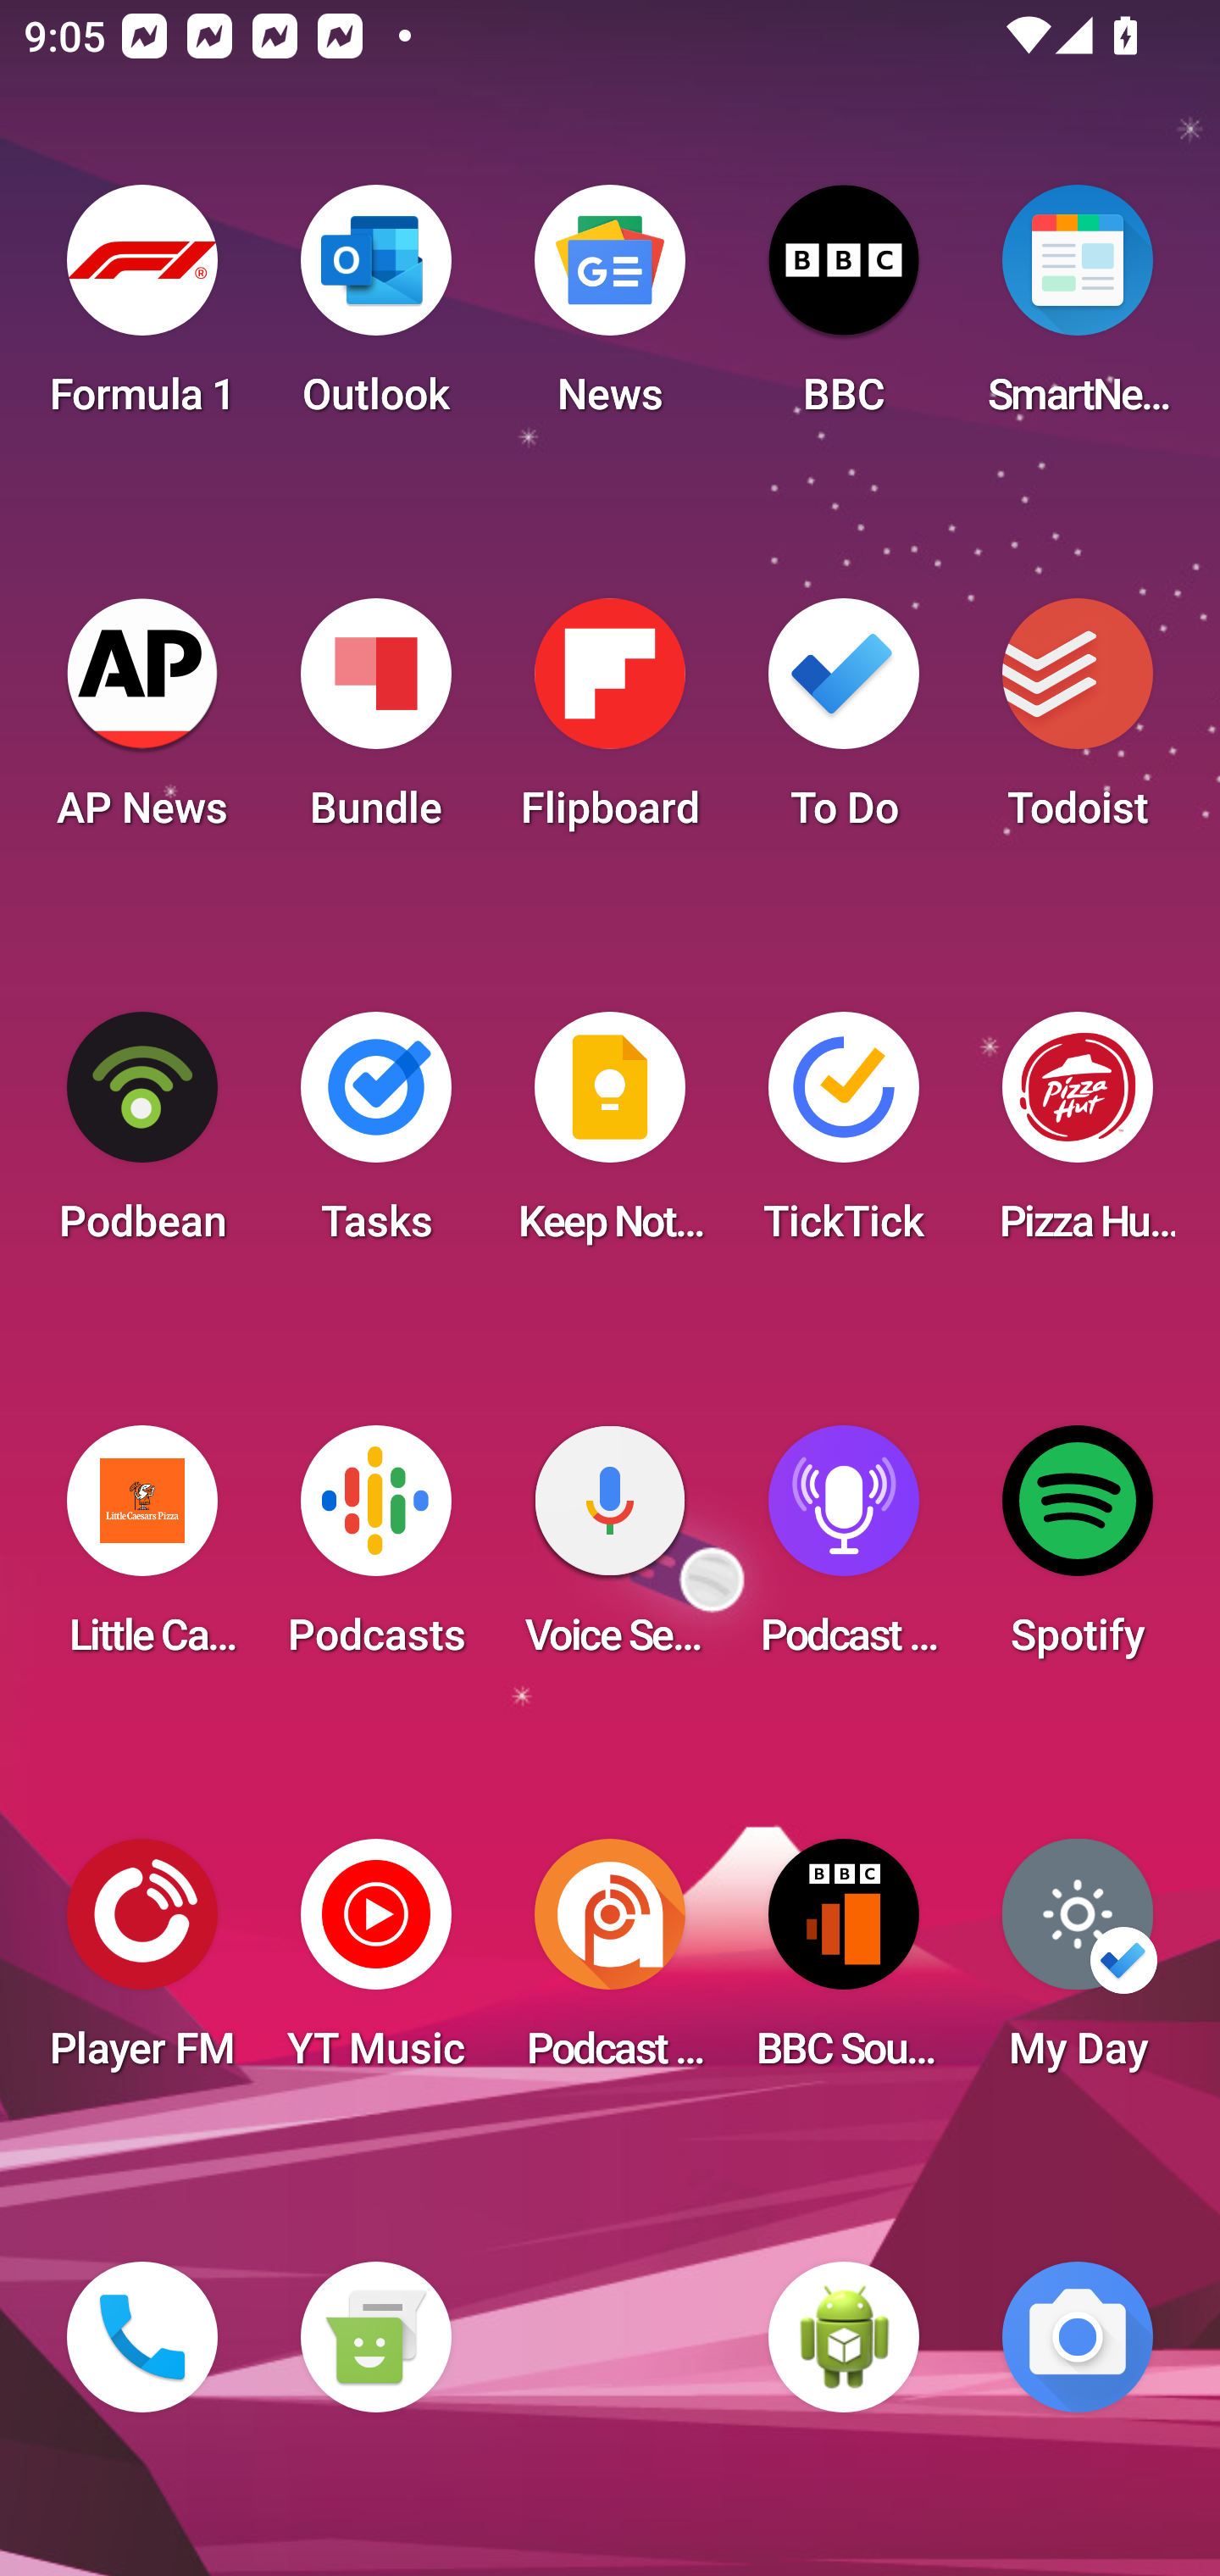  I want to click on BBC Sounds, so click(844, 1964).